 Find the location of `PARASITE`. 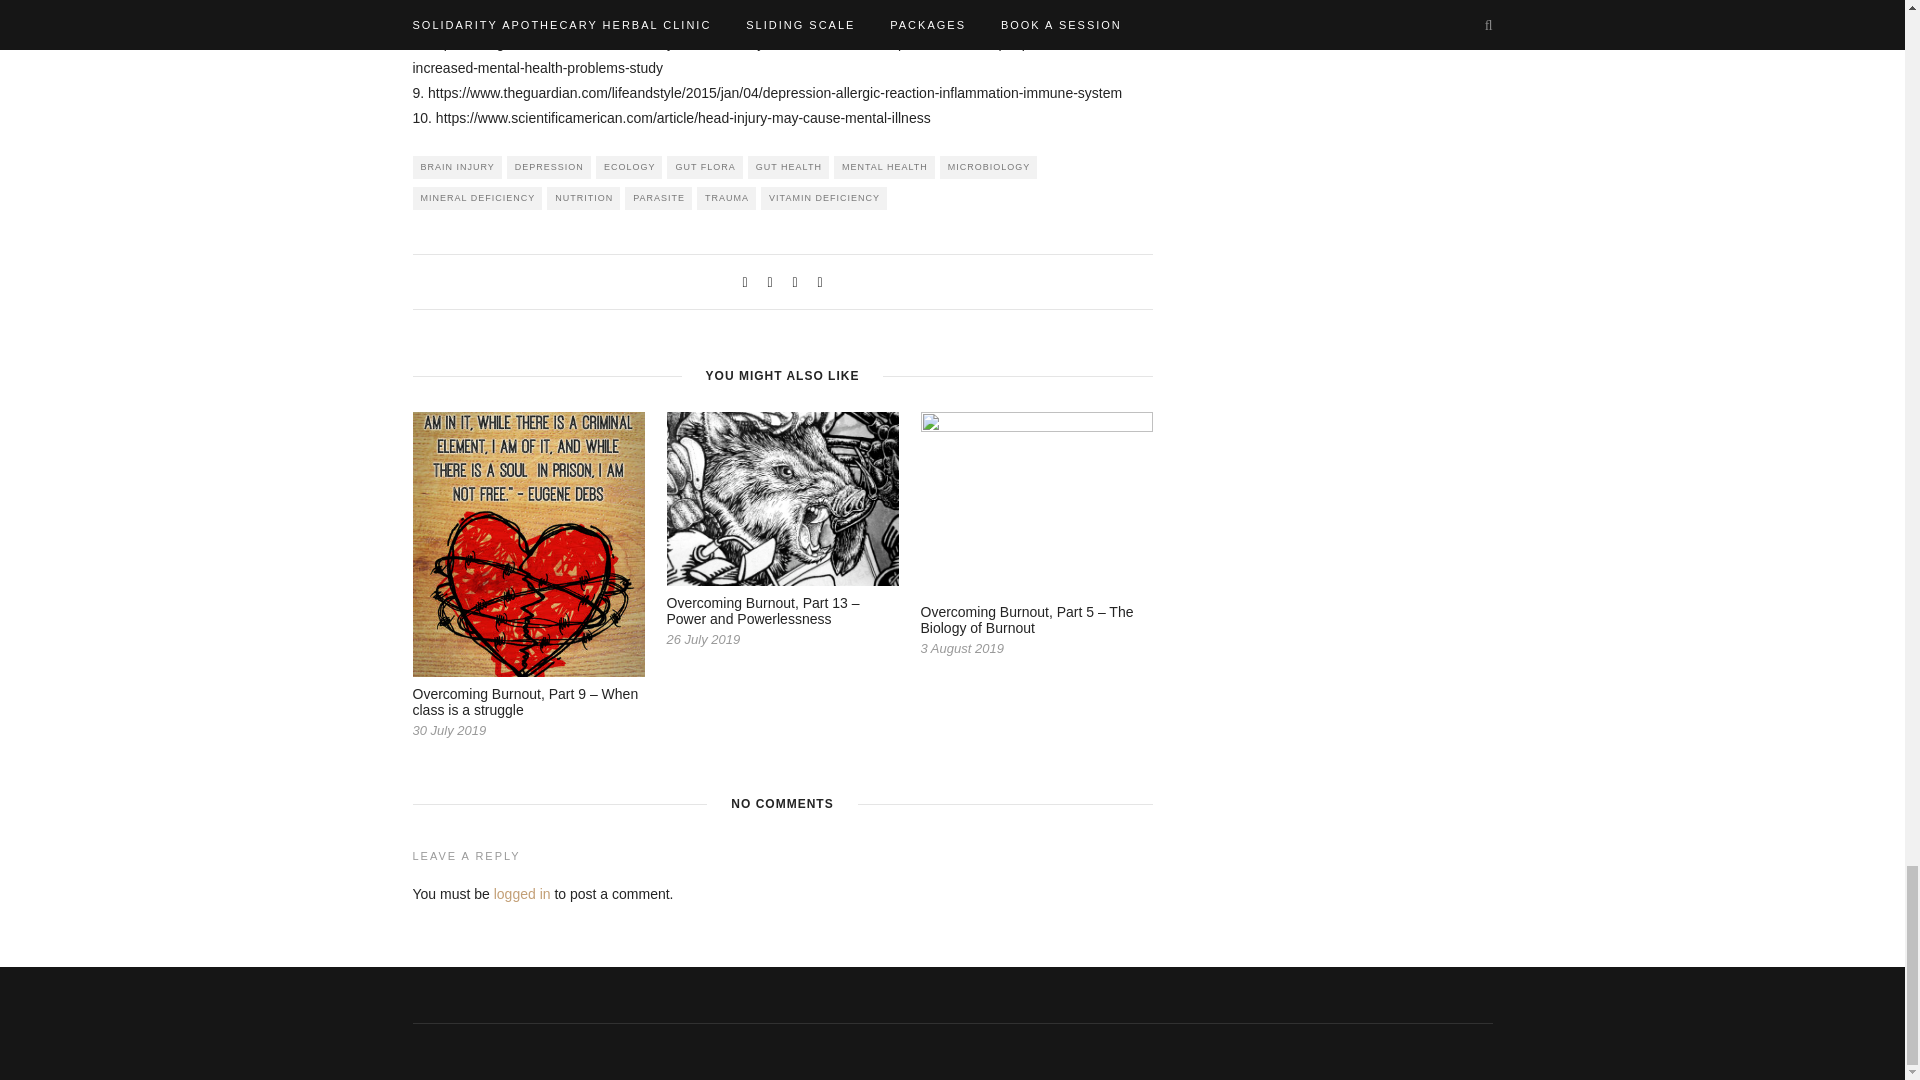

PARASITE is located at coordinates (658, 198).